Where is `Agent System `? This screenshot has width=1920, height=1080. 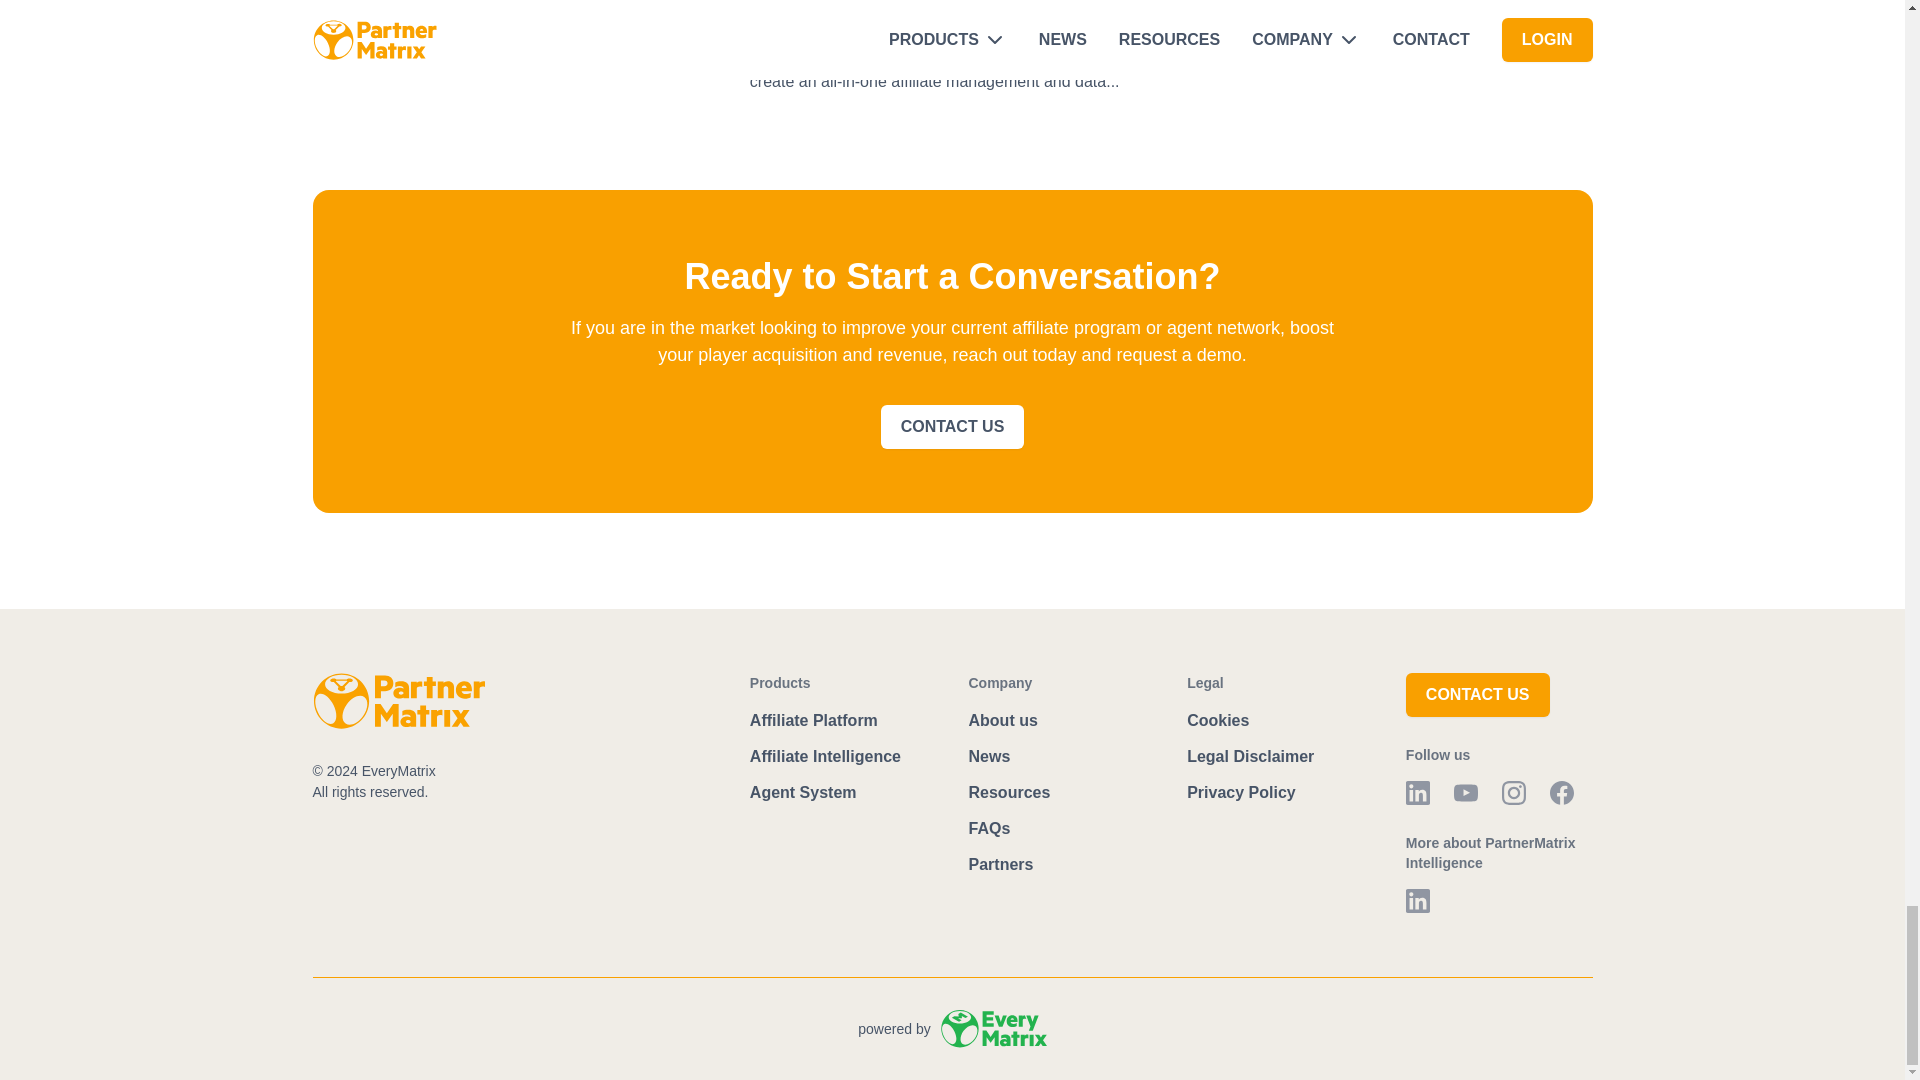 Agent System  is located at coordinates (805, 792).